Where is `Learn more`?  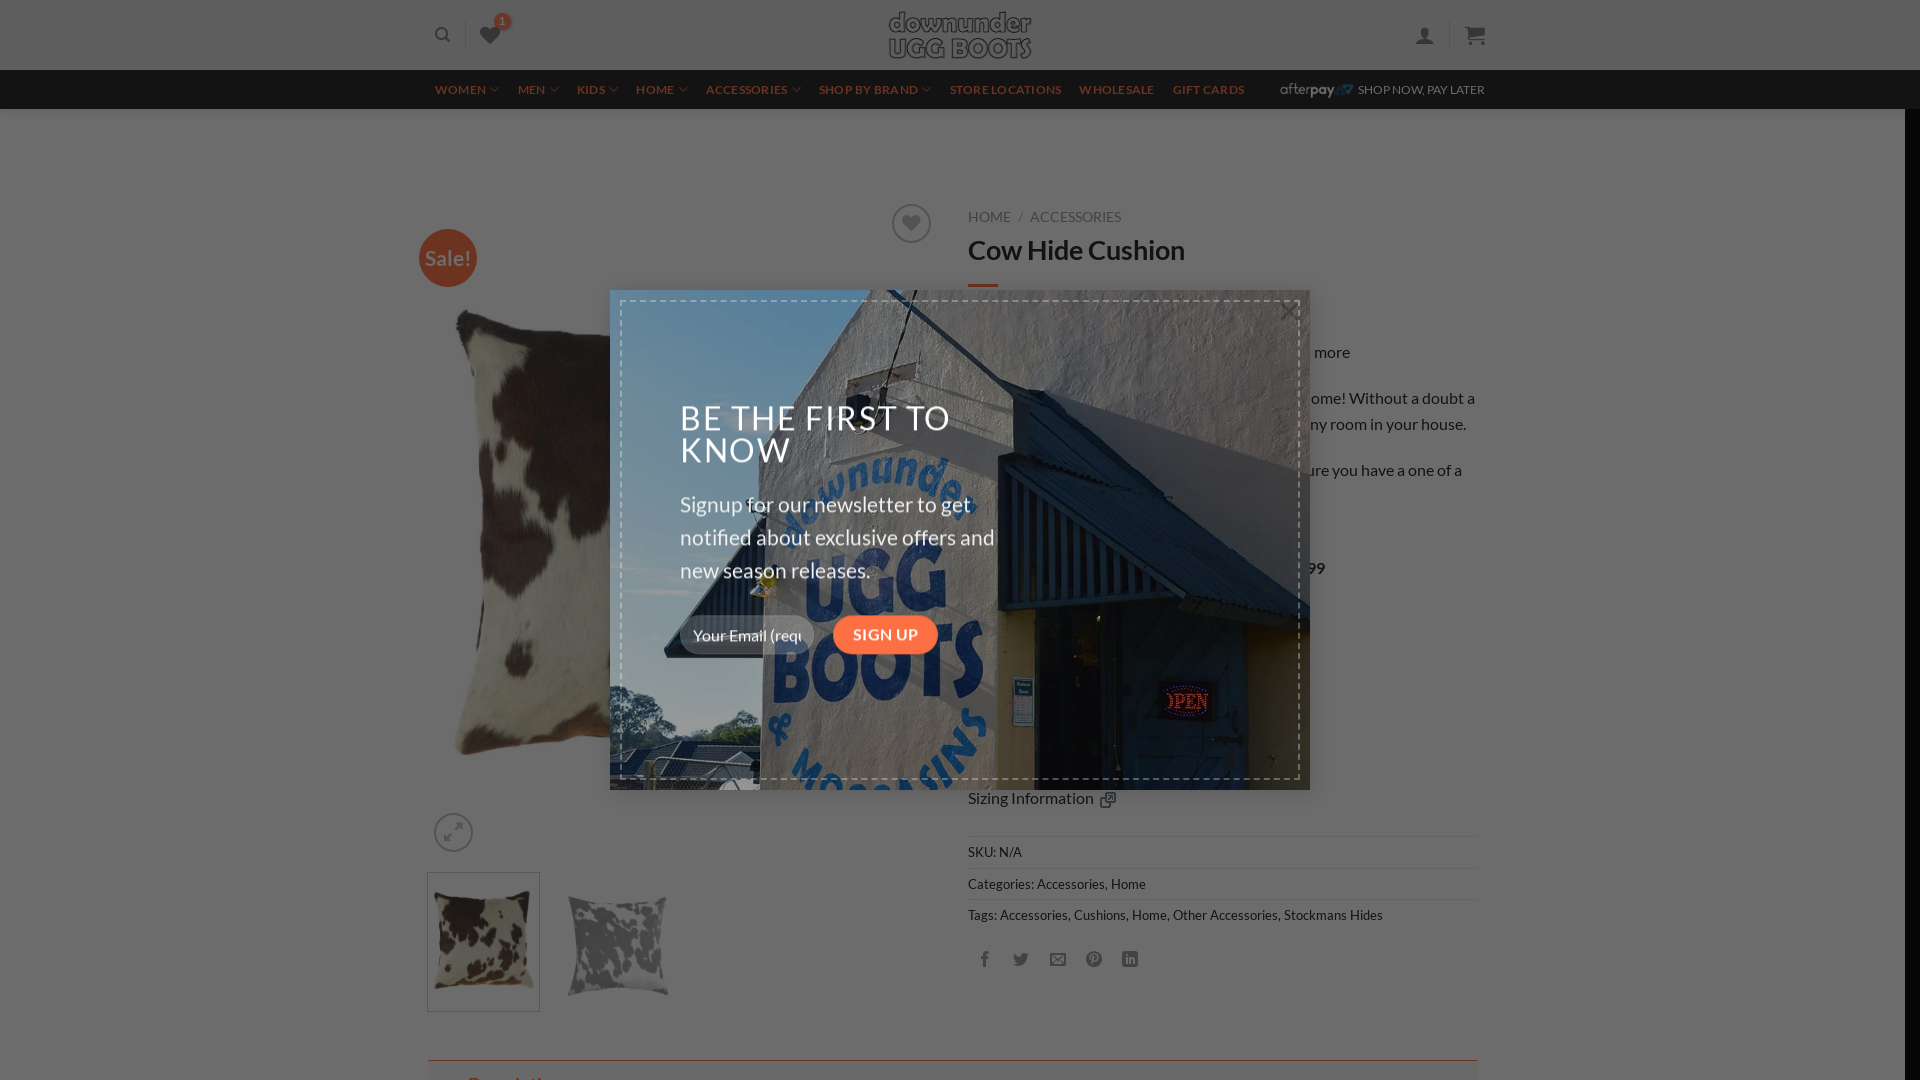 Learn more is located at coordinates (1311, 352).